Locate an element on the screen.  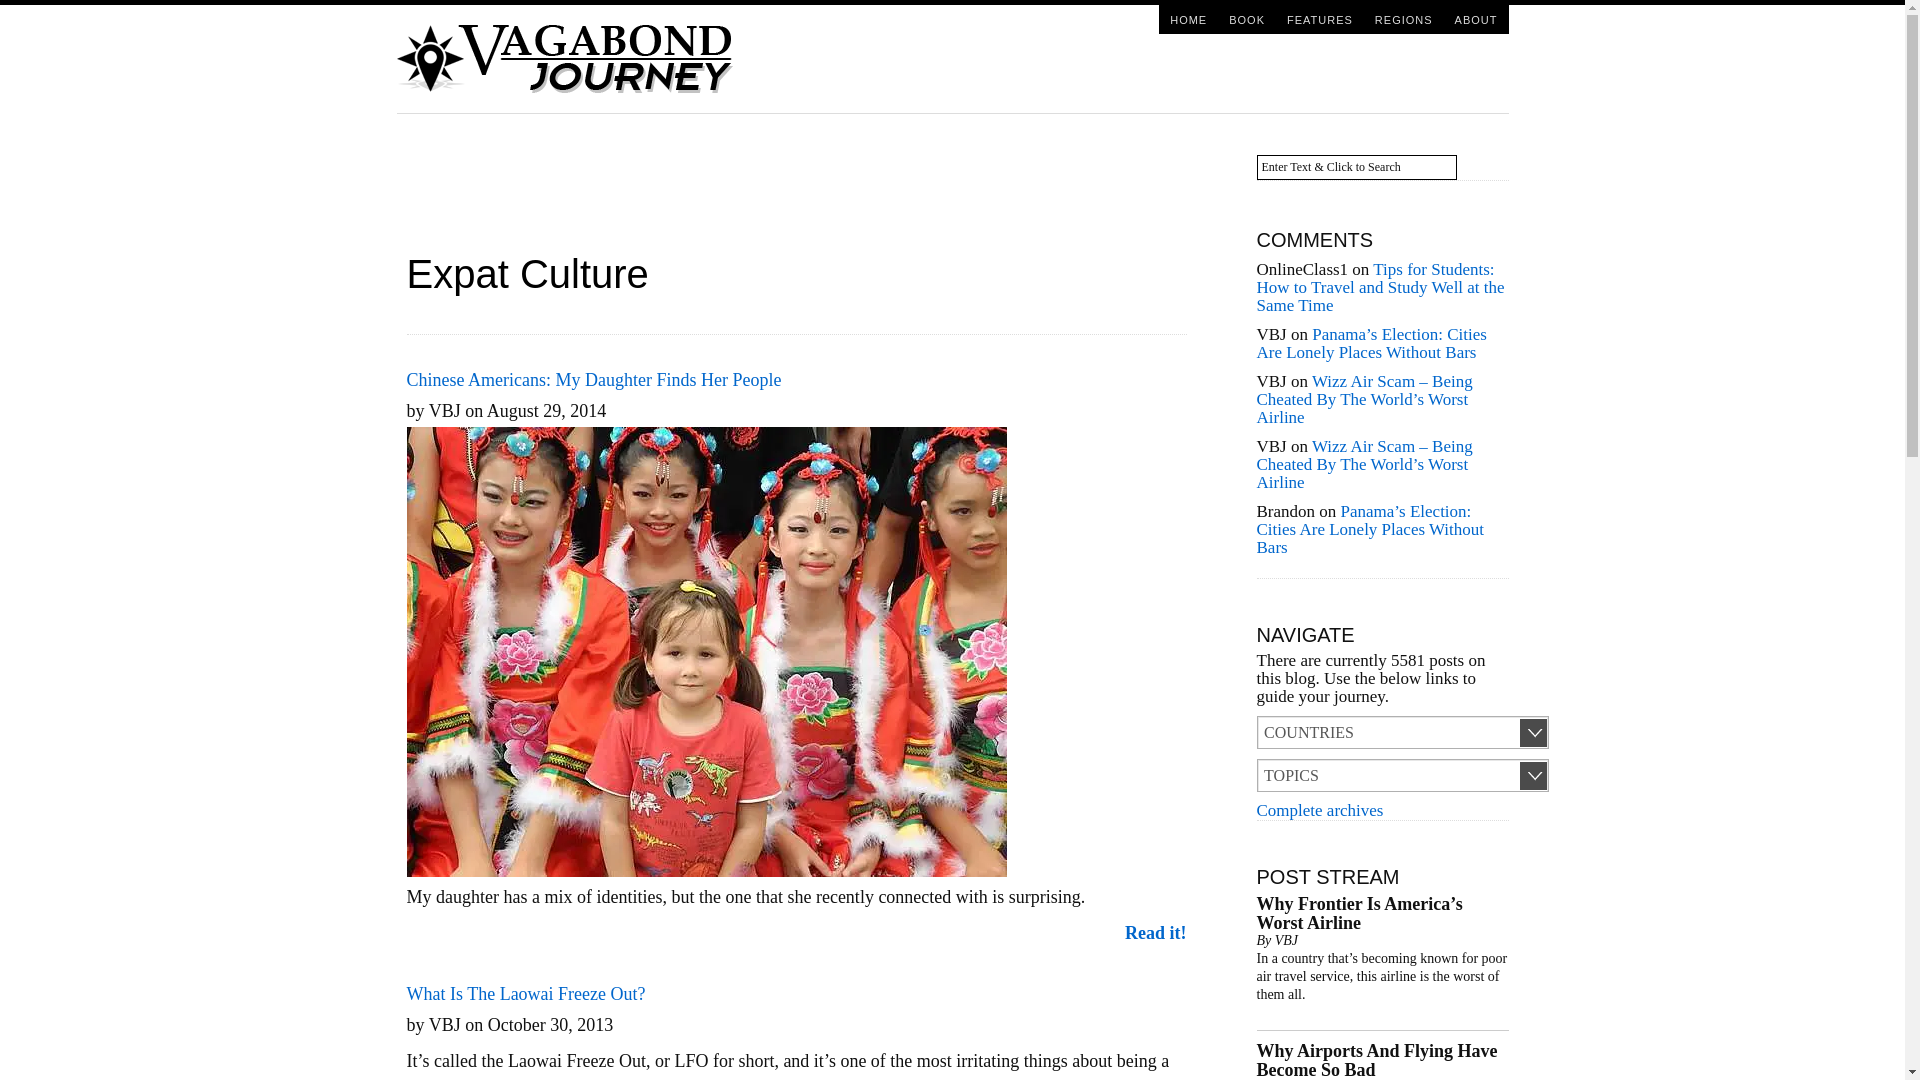
BOOK is located at coordinates (1246, 19).